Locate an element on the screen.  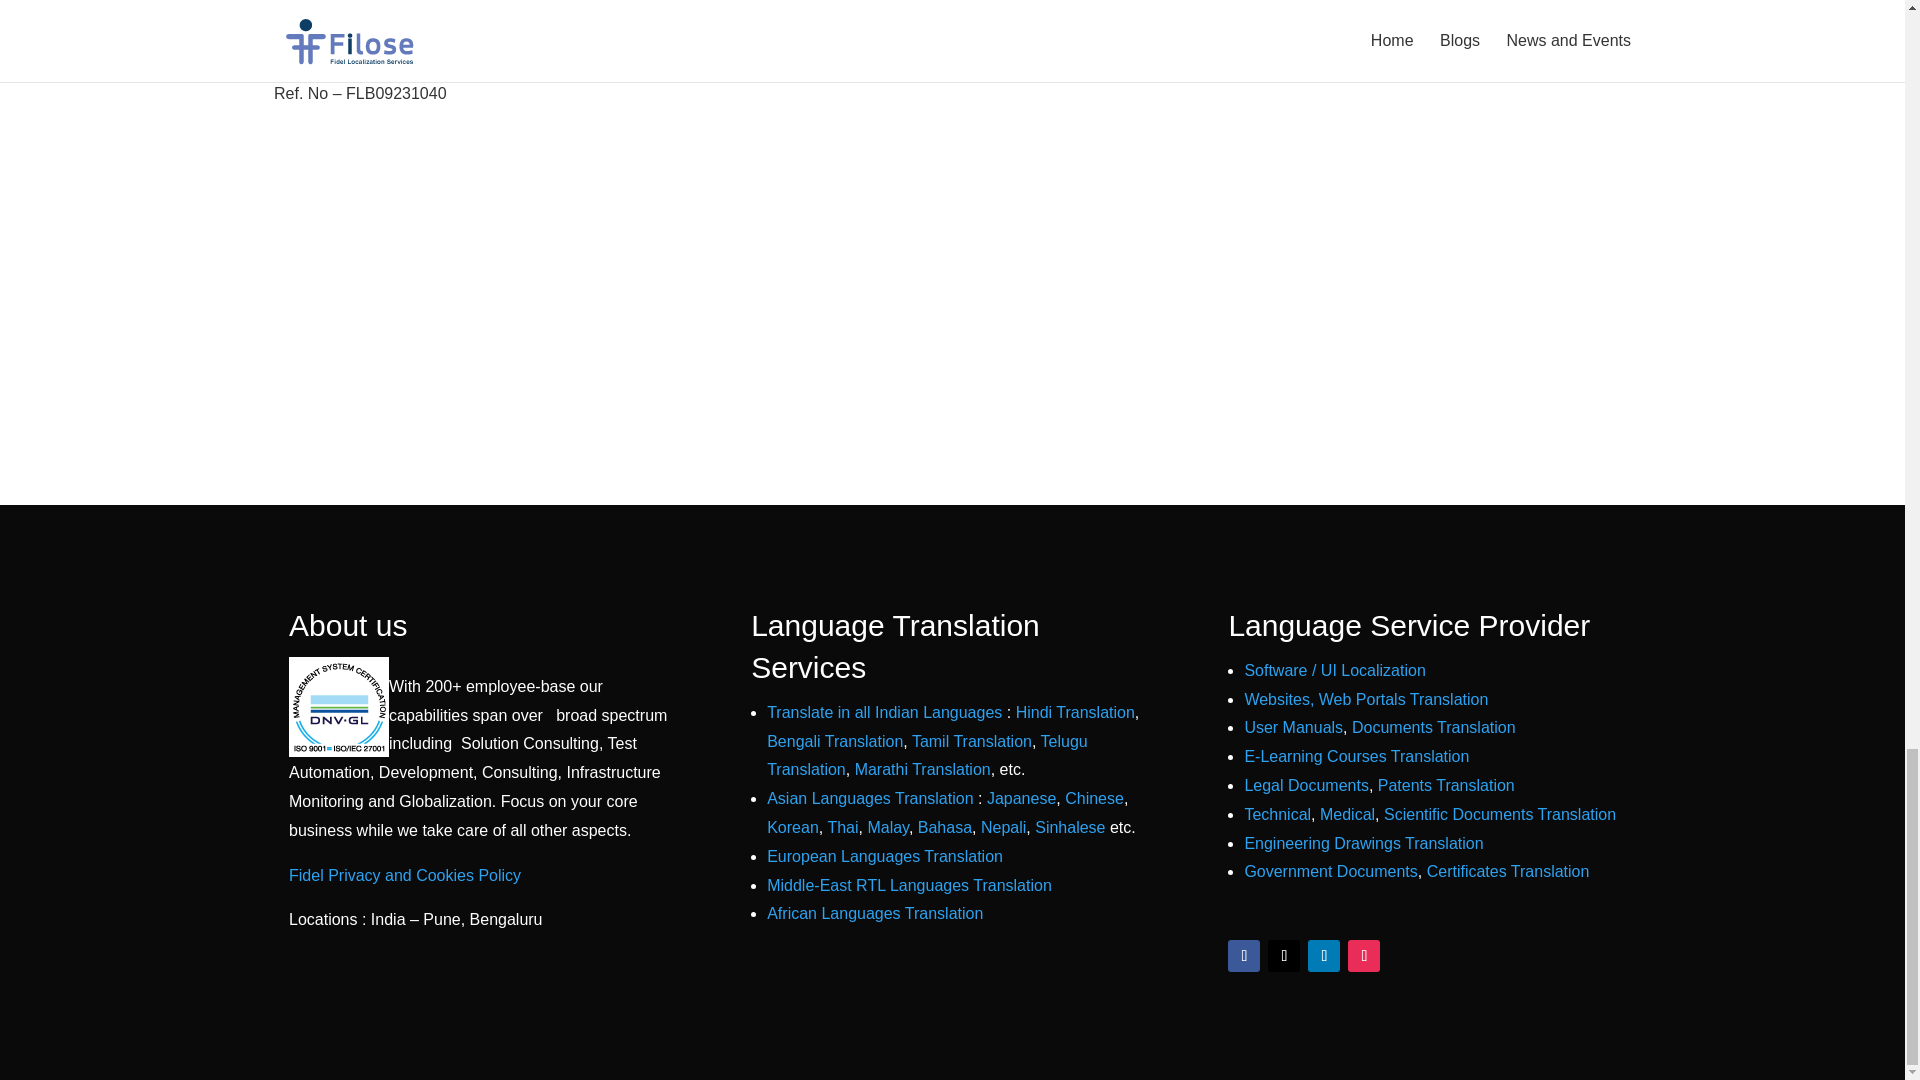
Asian Languages Translation is located at coordinates (870, 798).